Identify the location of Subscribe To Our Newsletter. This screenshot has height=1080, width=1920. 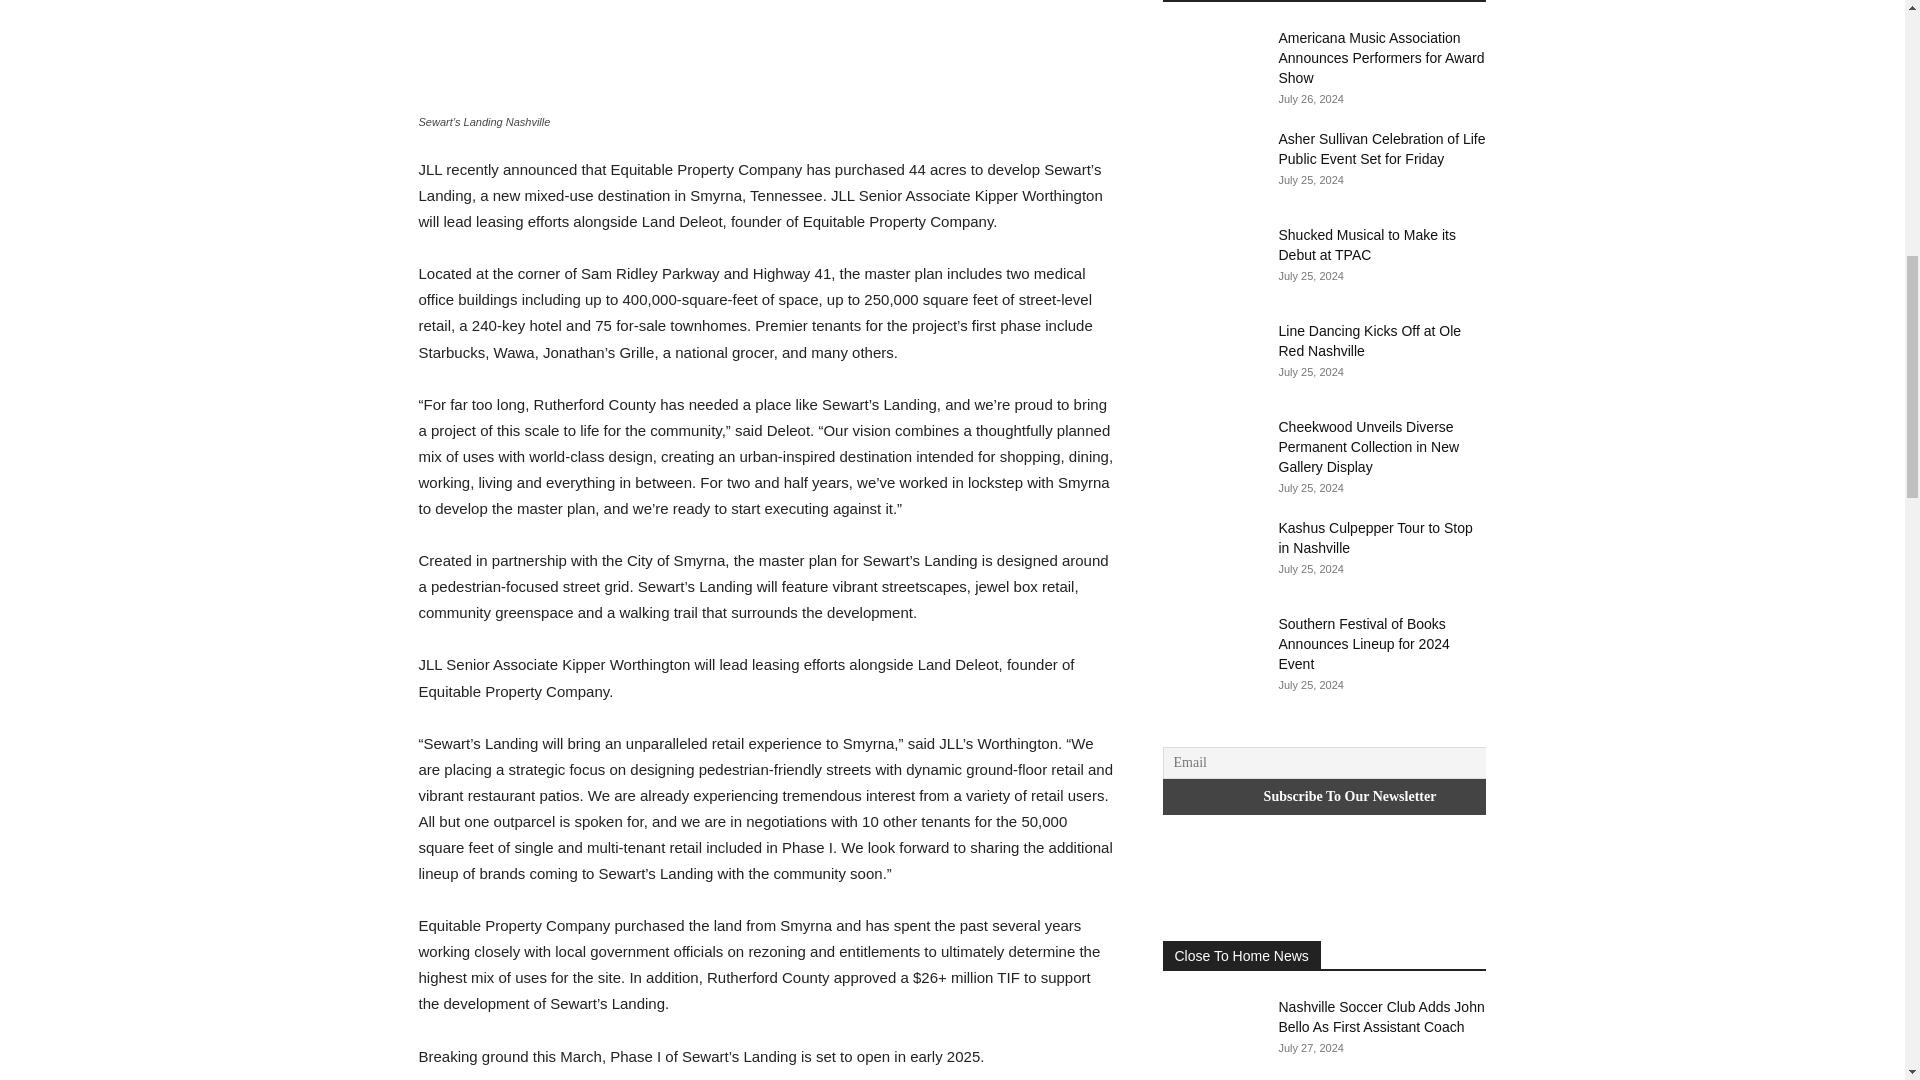
(1349, 796).